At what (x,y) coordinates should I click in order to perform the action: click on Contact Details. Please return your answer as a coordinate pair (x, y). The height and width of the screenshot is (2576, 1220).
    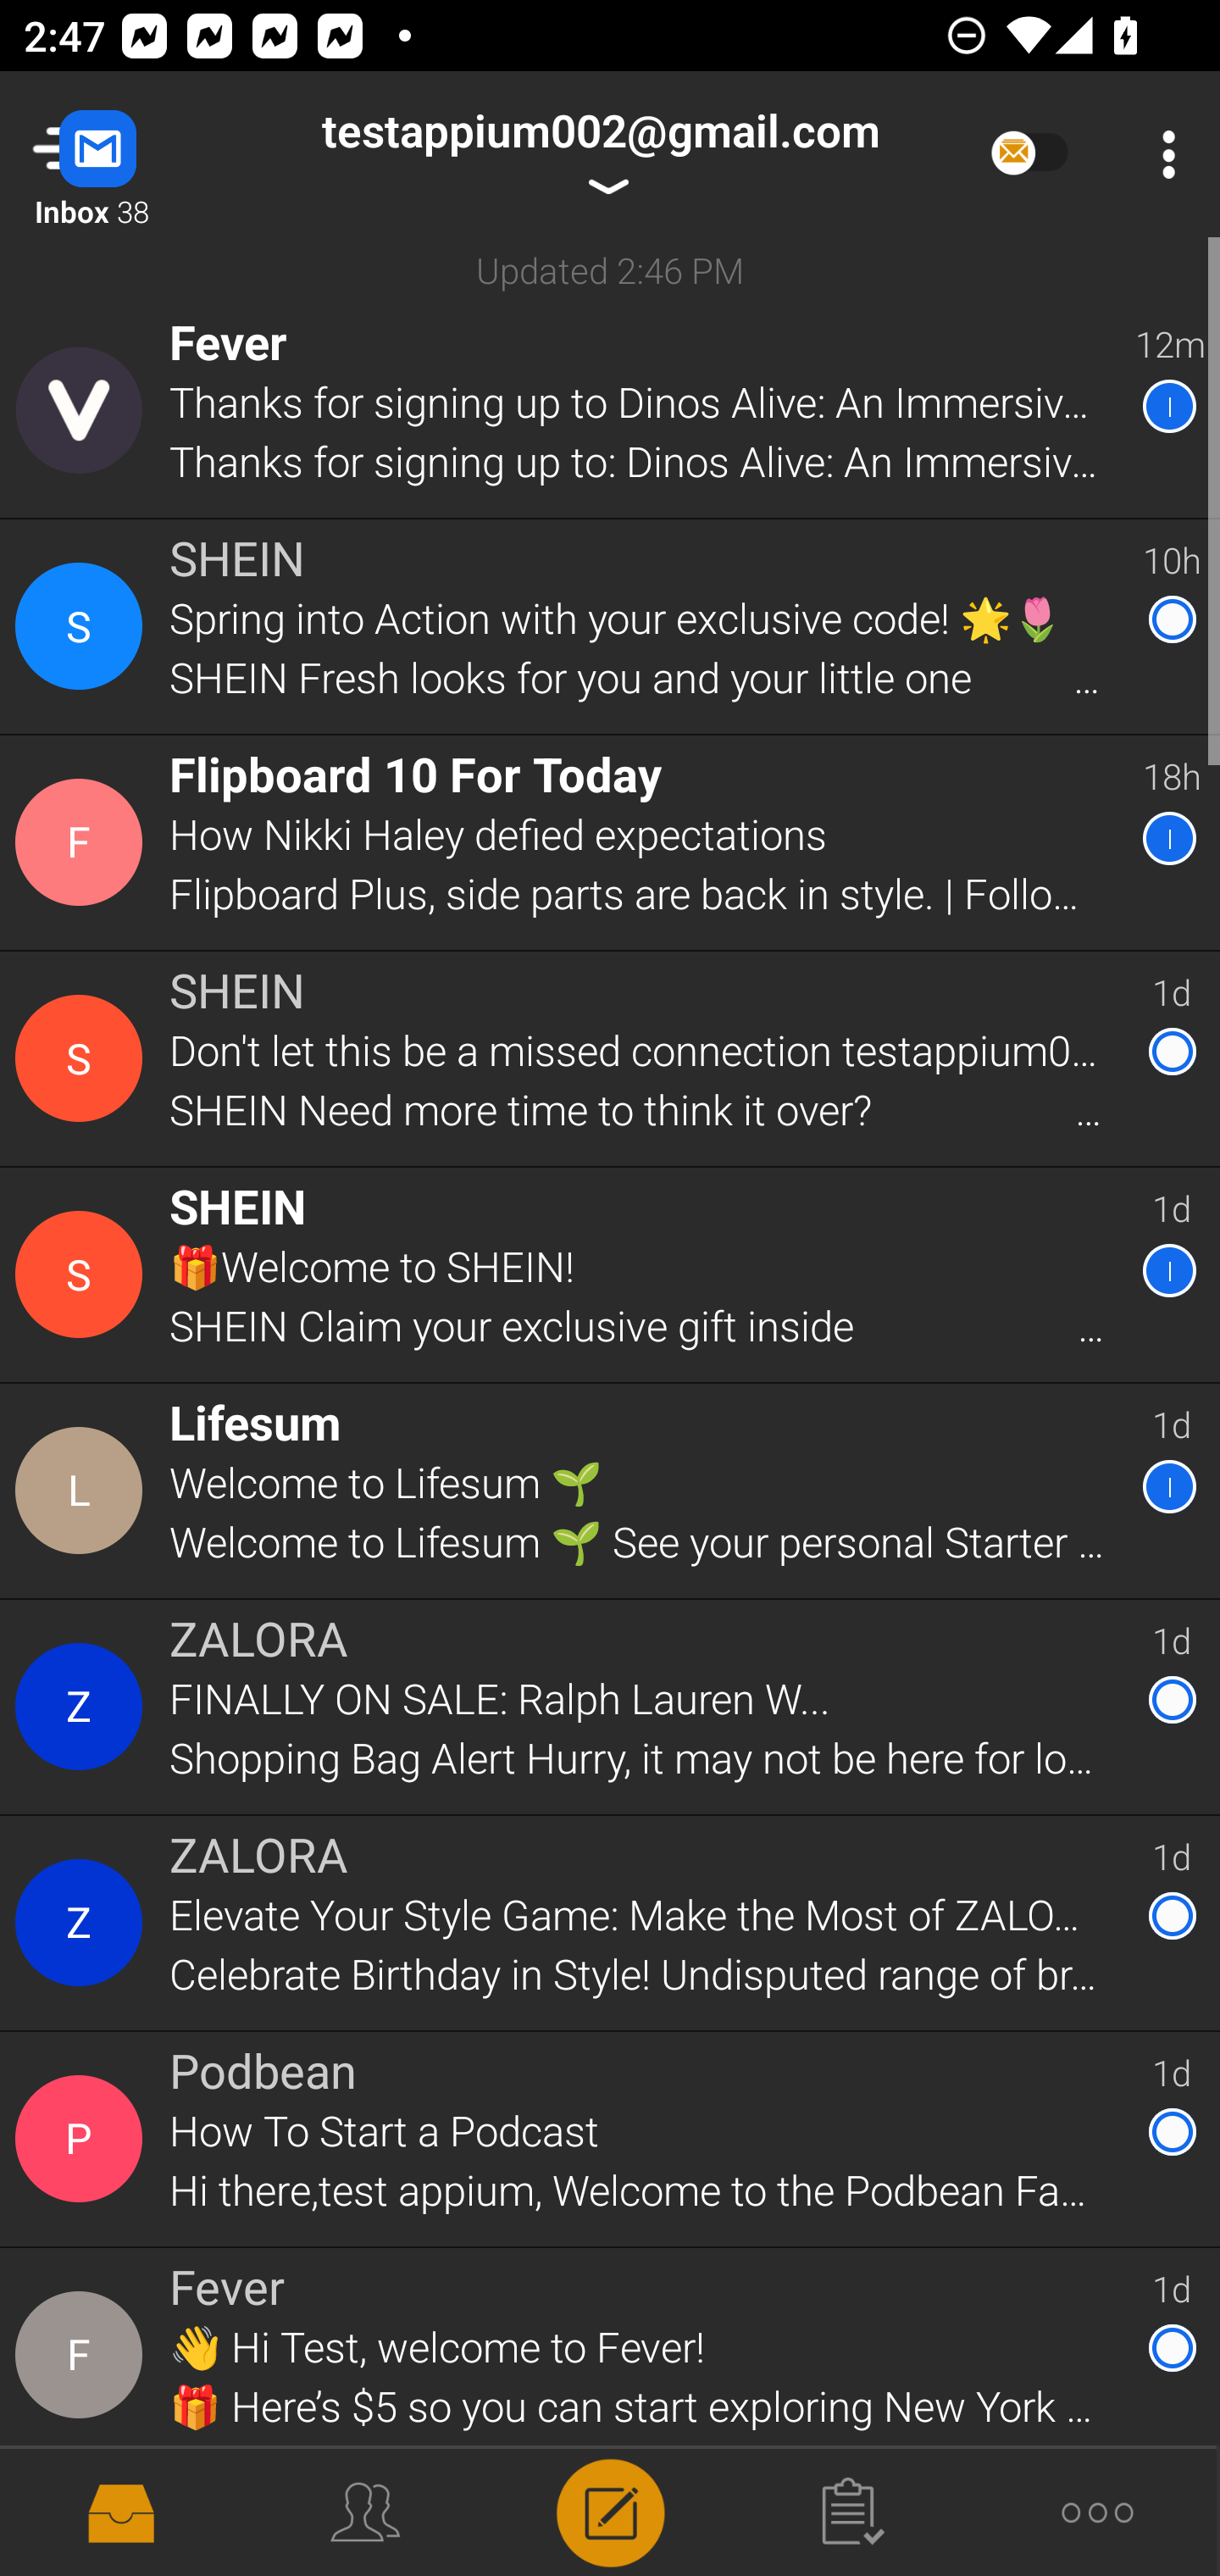
    Looking at the image, I should click on (83, 843).